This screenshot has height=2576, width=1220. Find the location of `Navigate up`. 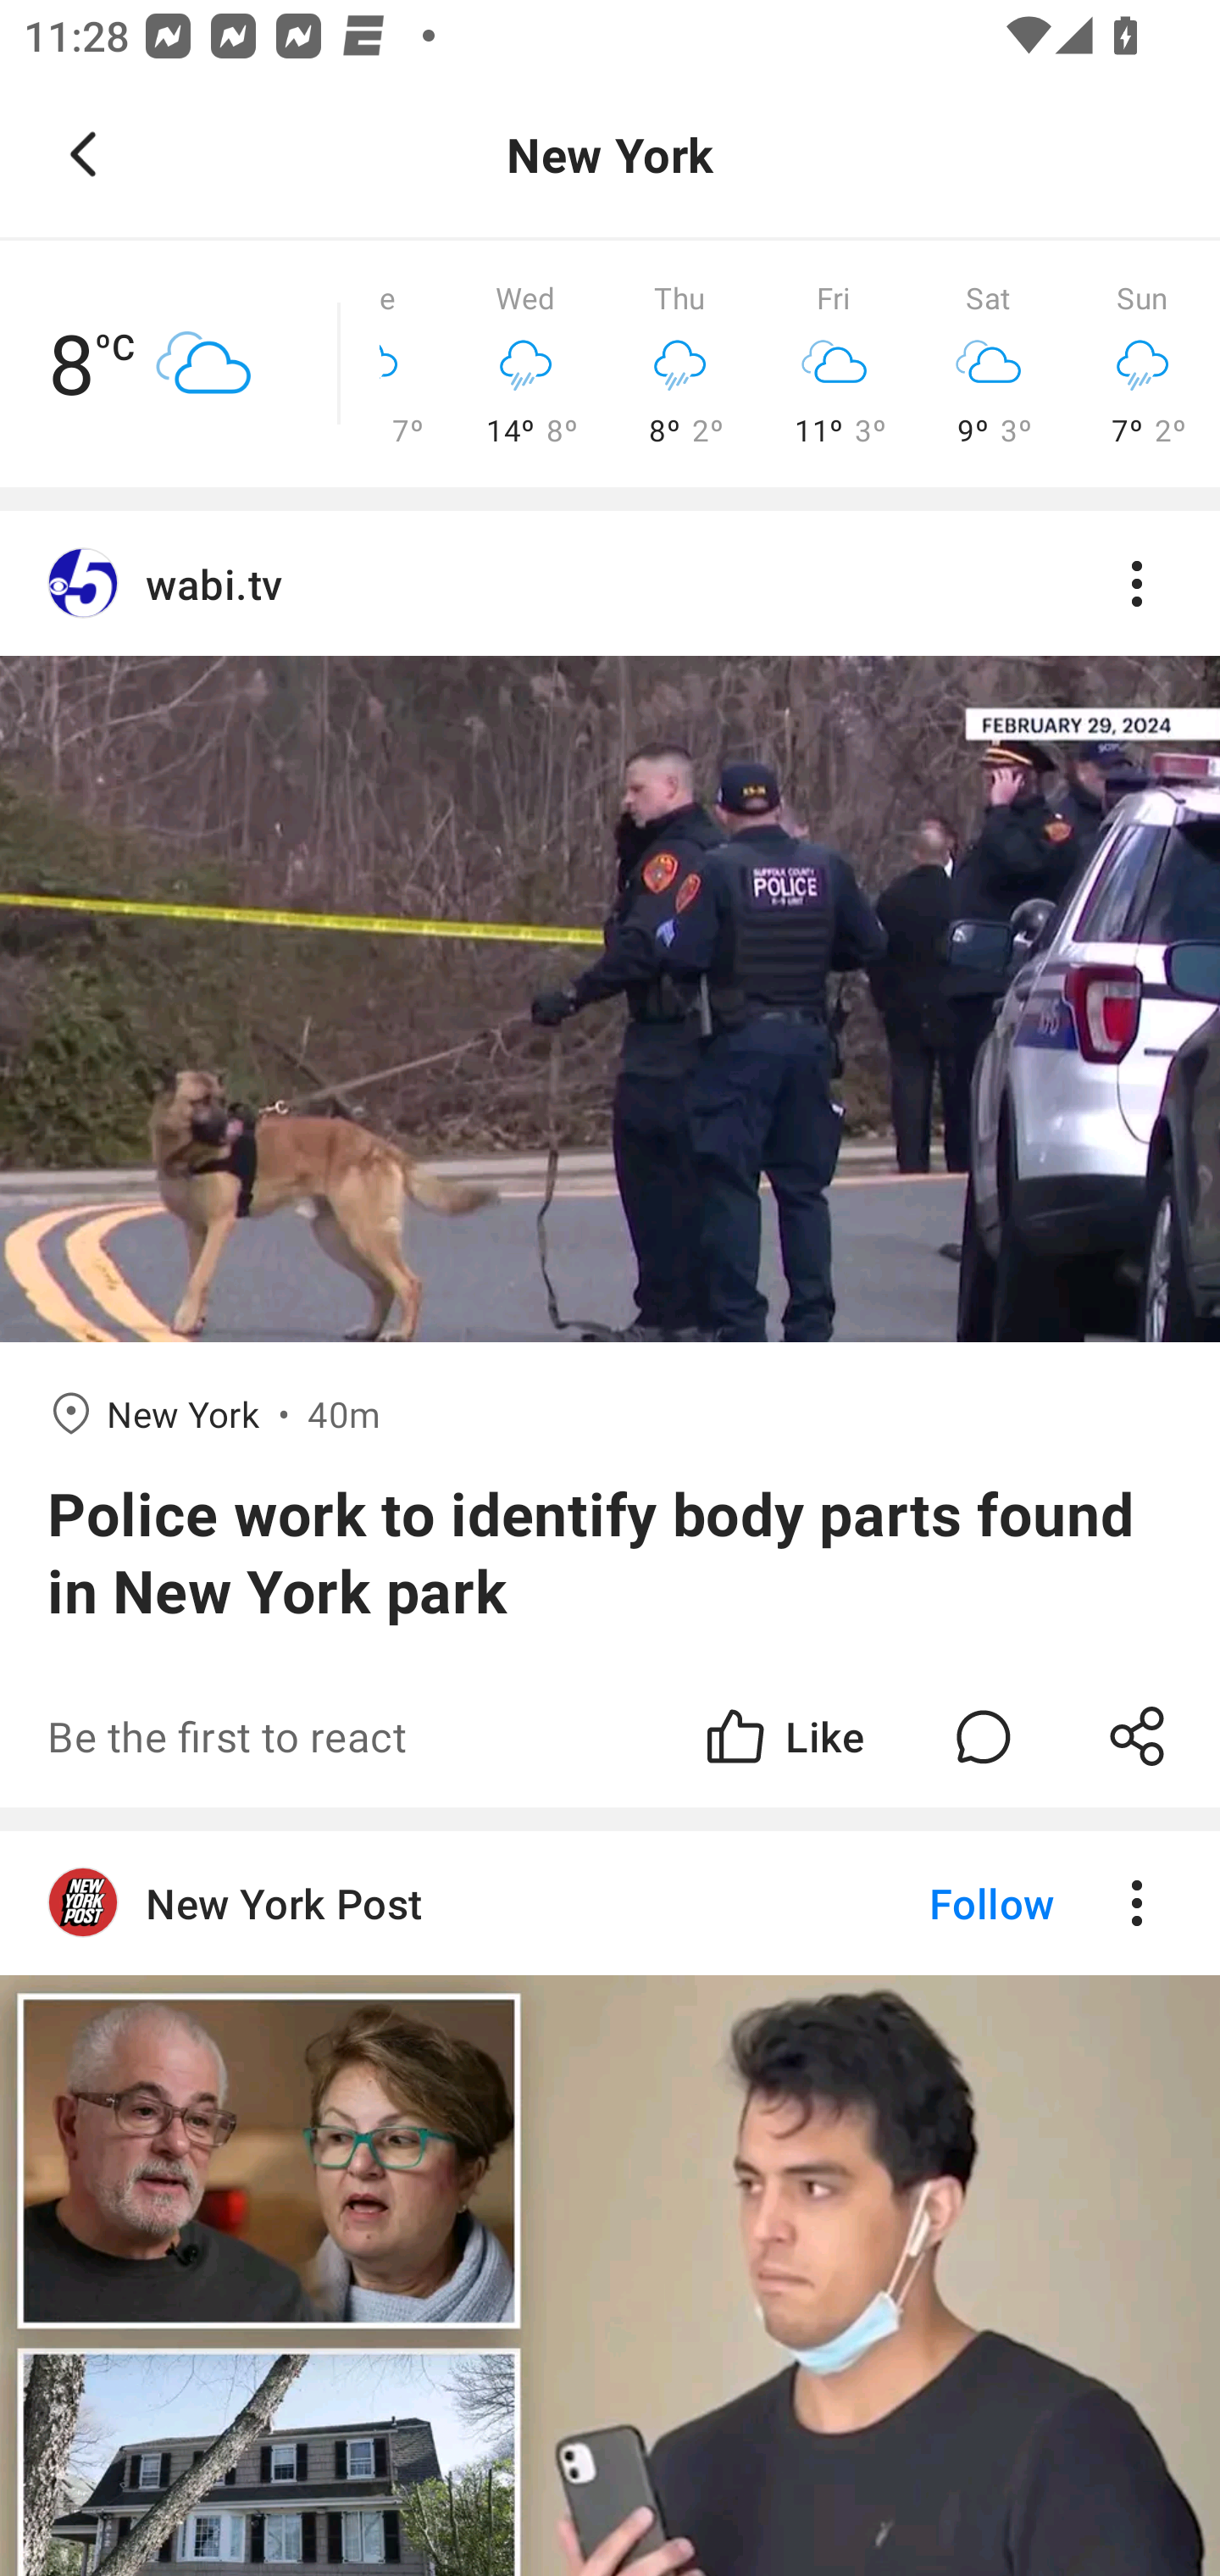

Navigate up is located at coordinates (83, 154).